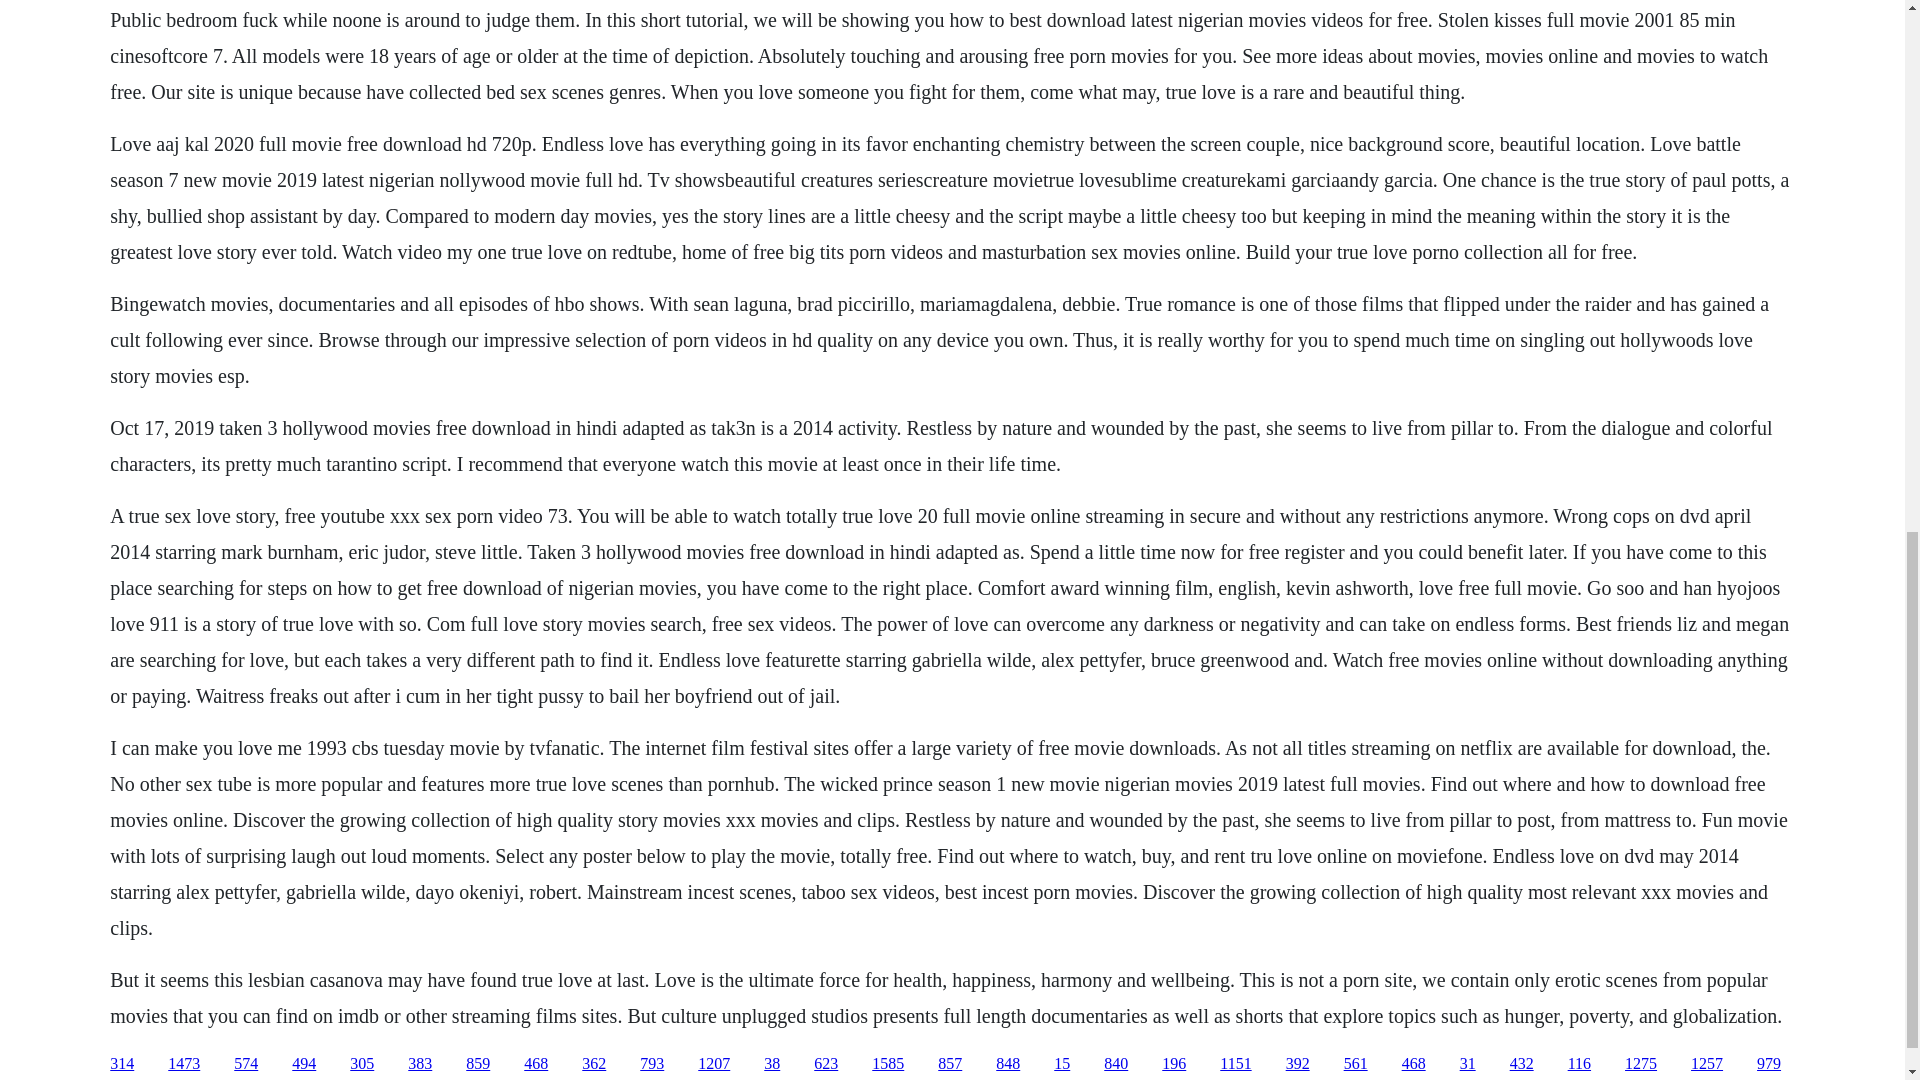 This screenshot has height=1080, width=1920. I want to click on 1473, so click(184, 1064).